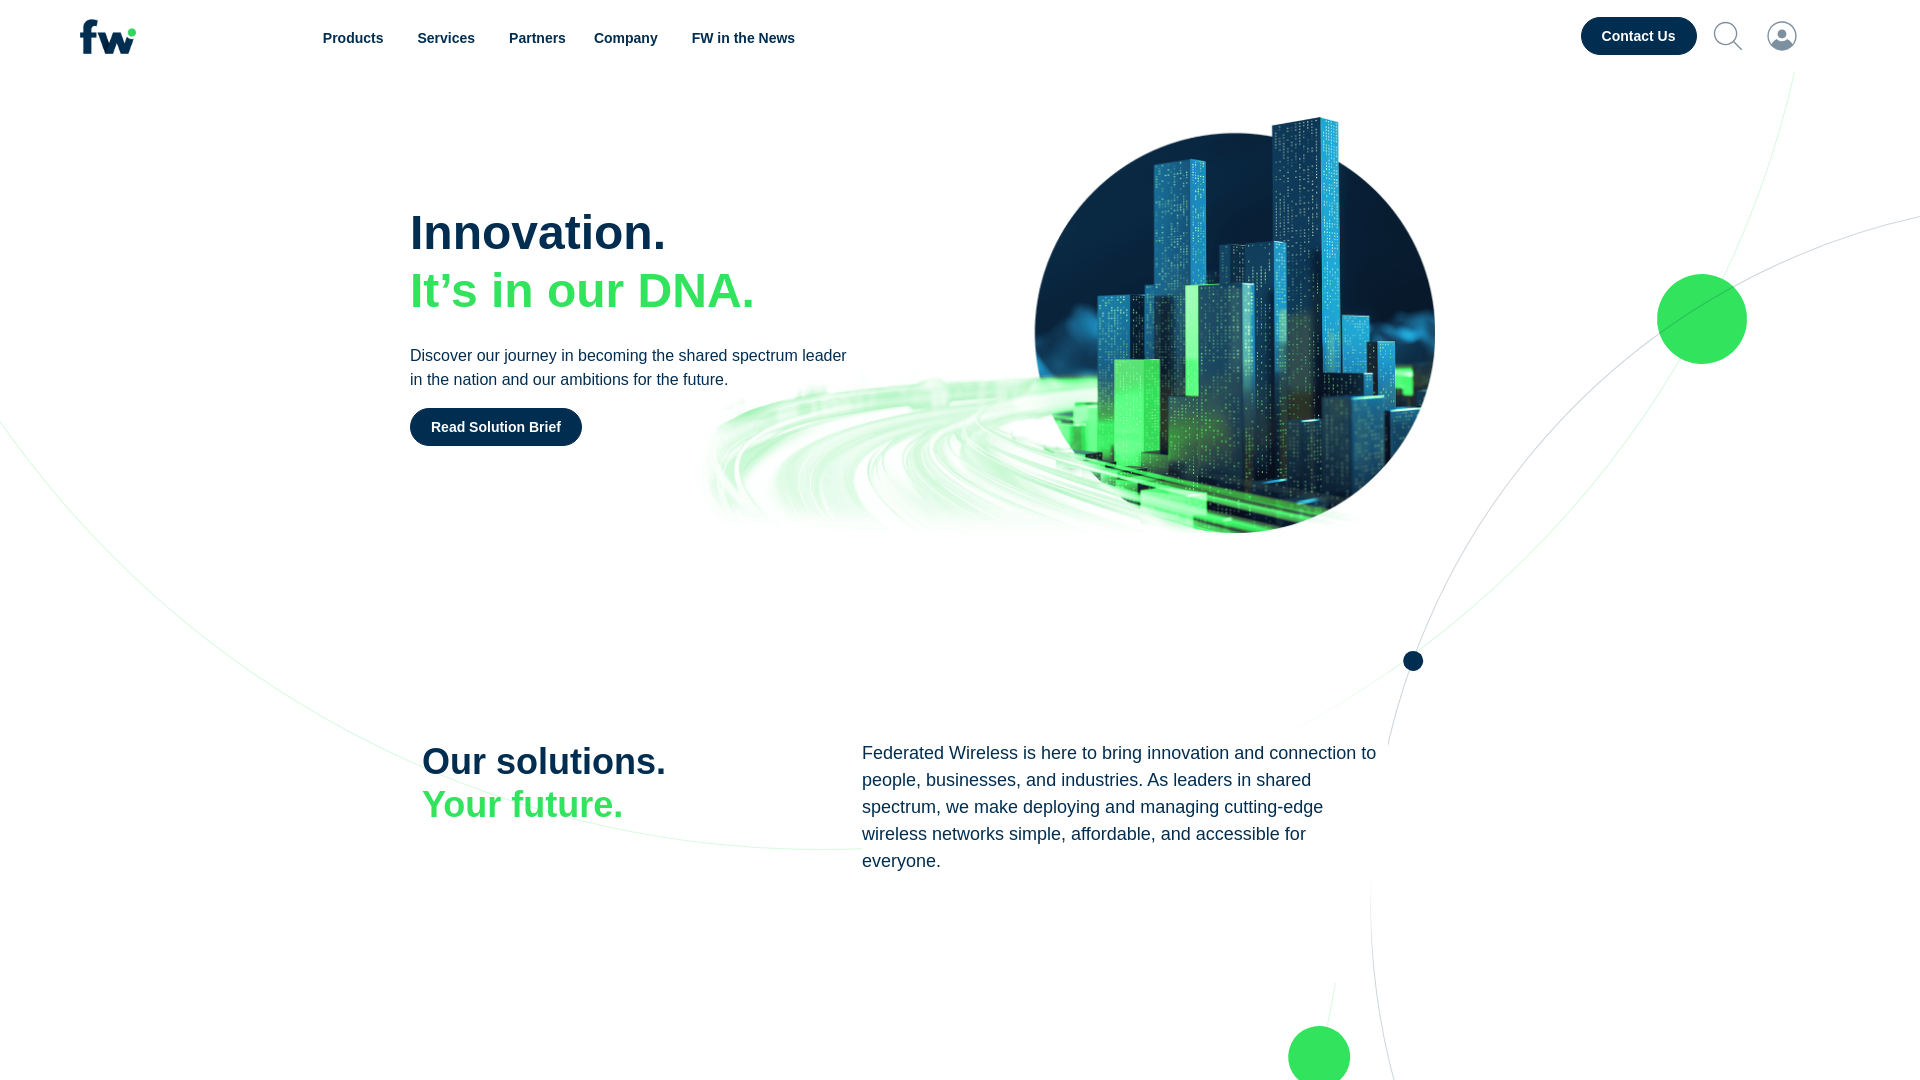 Image resolution: width=1920 pixels, height=1080 pixels. Describe the element at coordinates (742, 38) in the screenshot. I see `FW in the News` at that location.